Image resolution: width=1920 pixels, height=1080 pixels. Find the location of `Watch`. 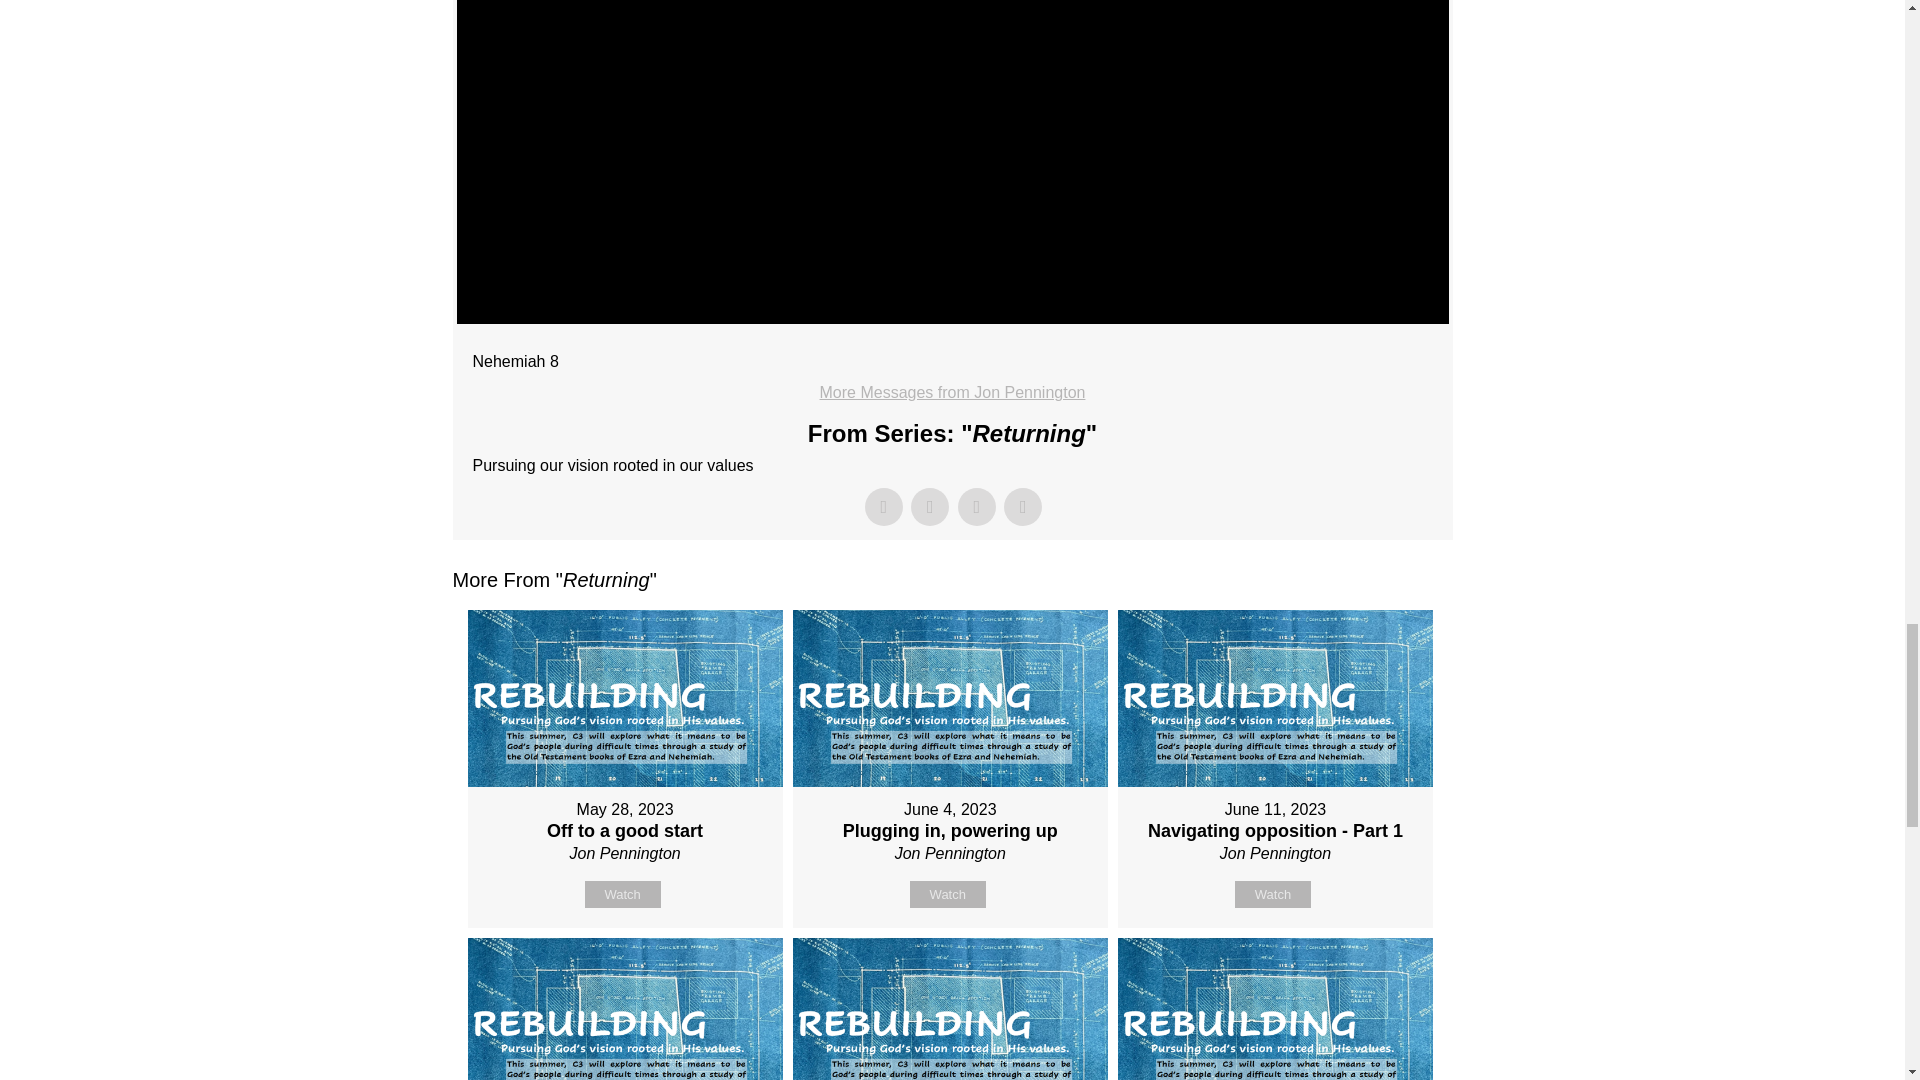

Watch is located at coordinates (622, 894).